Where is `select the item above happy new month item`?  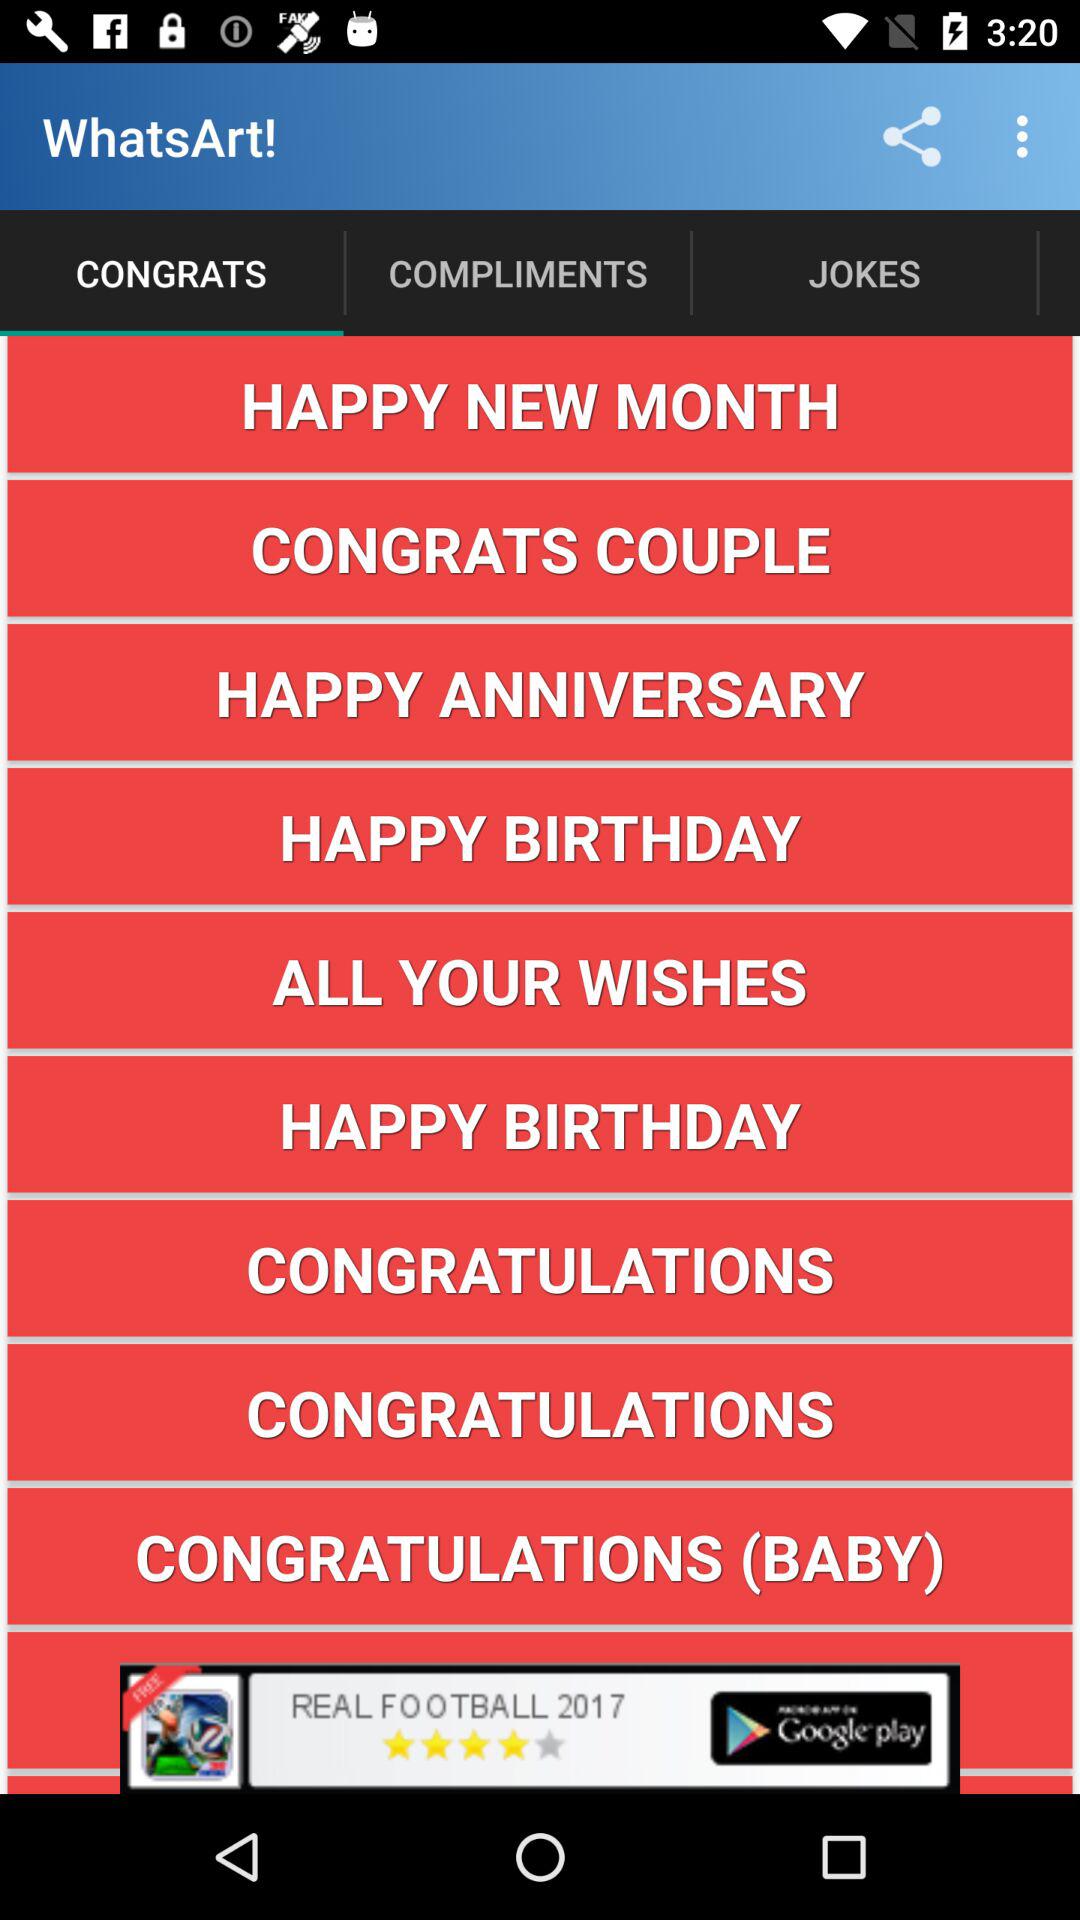 select the item above happy new month item is located at coordinates (1028, 136).